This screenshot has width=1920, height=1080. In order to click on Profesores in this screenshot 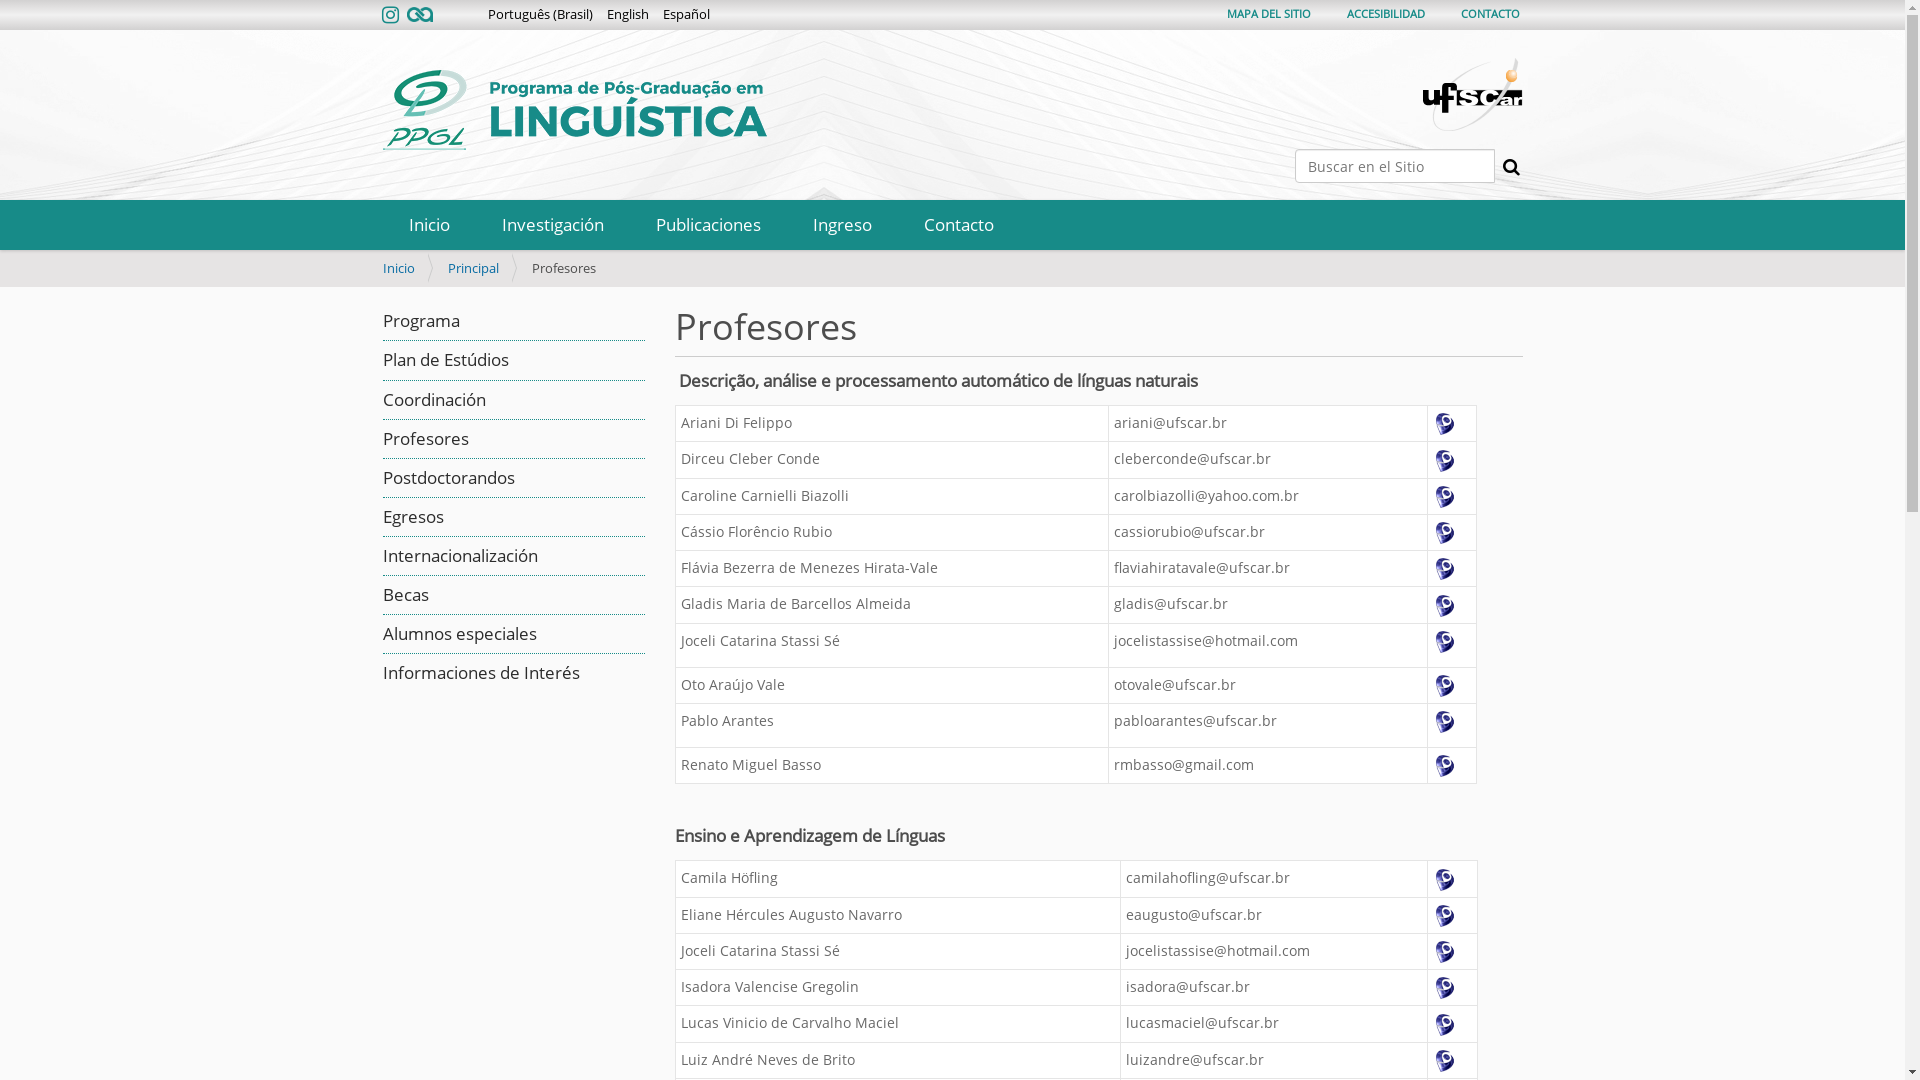, I will do `click(425, 438)`.